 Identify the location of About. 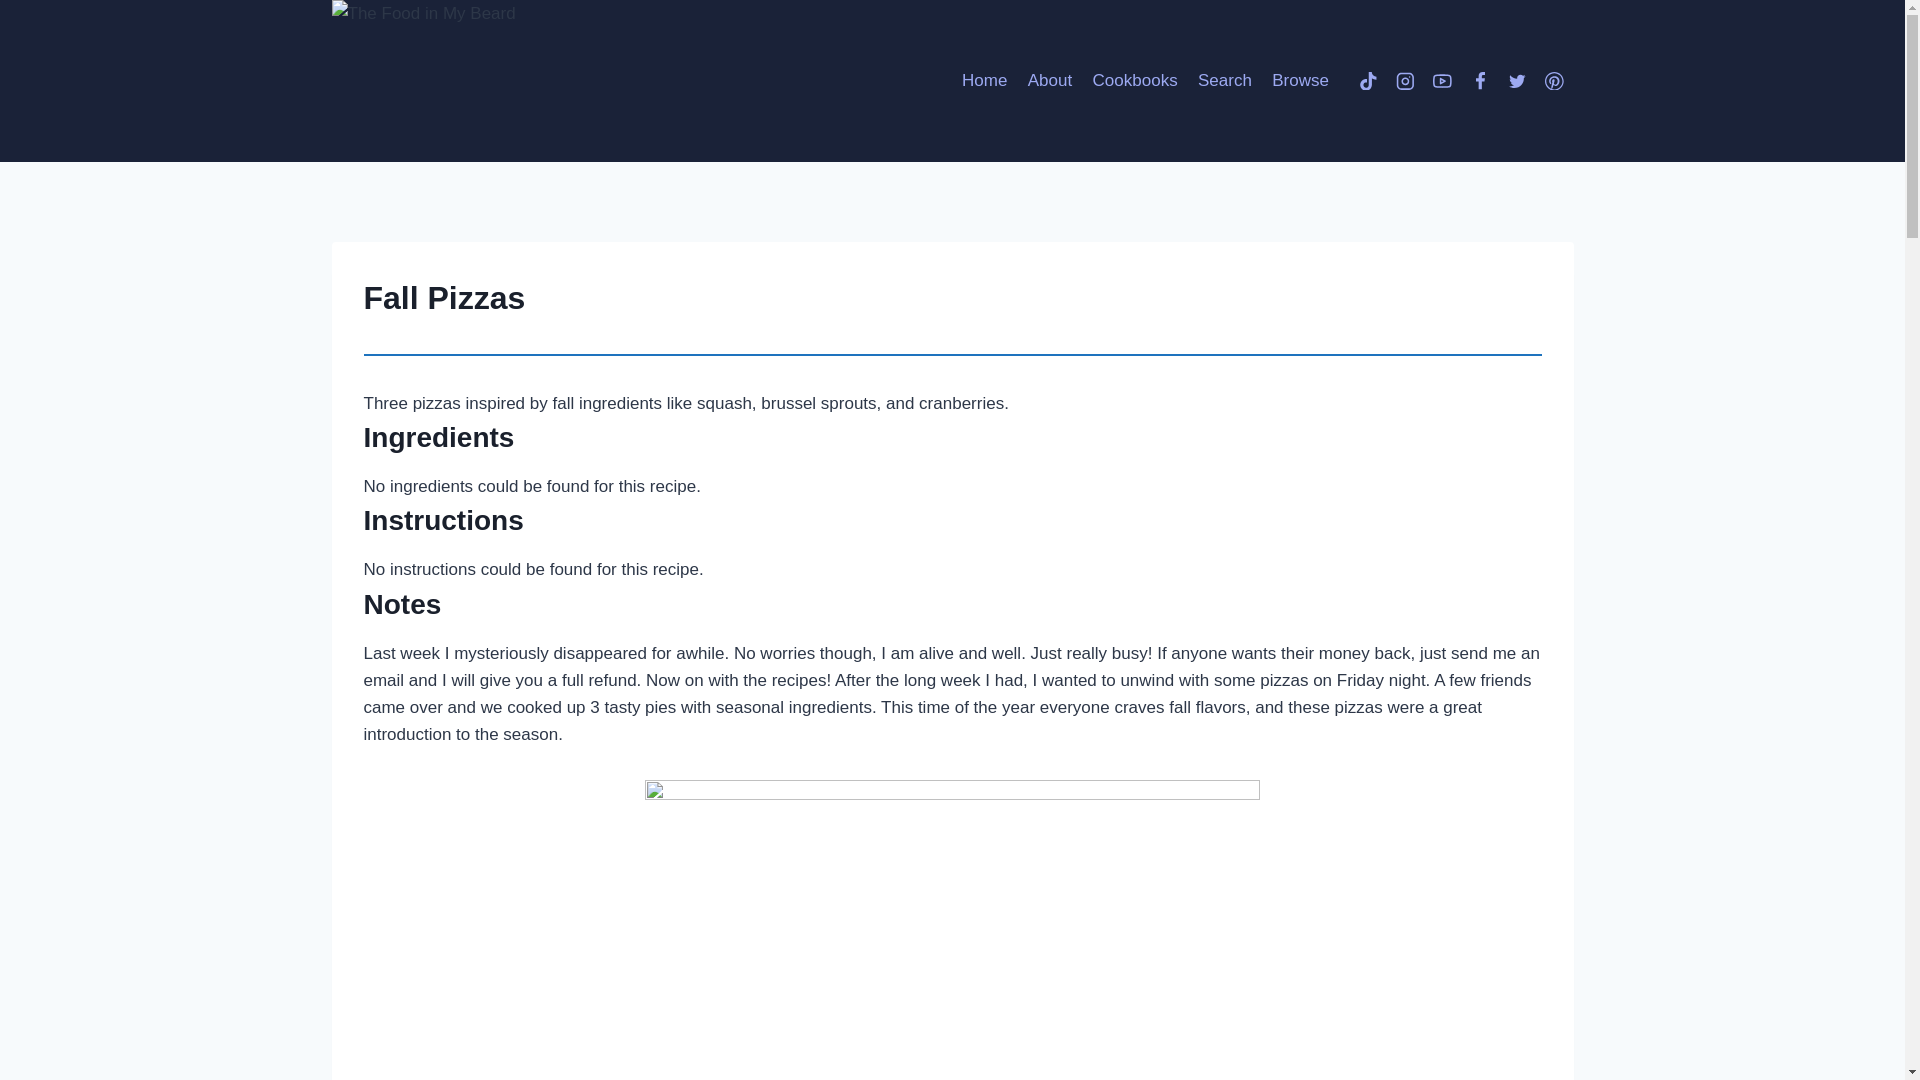
(1050, 80).